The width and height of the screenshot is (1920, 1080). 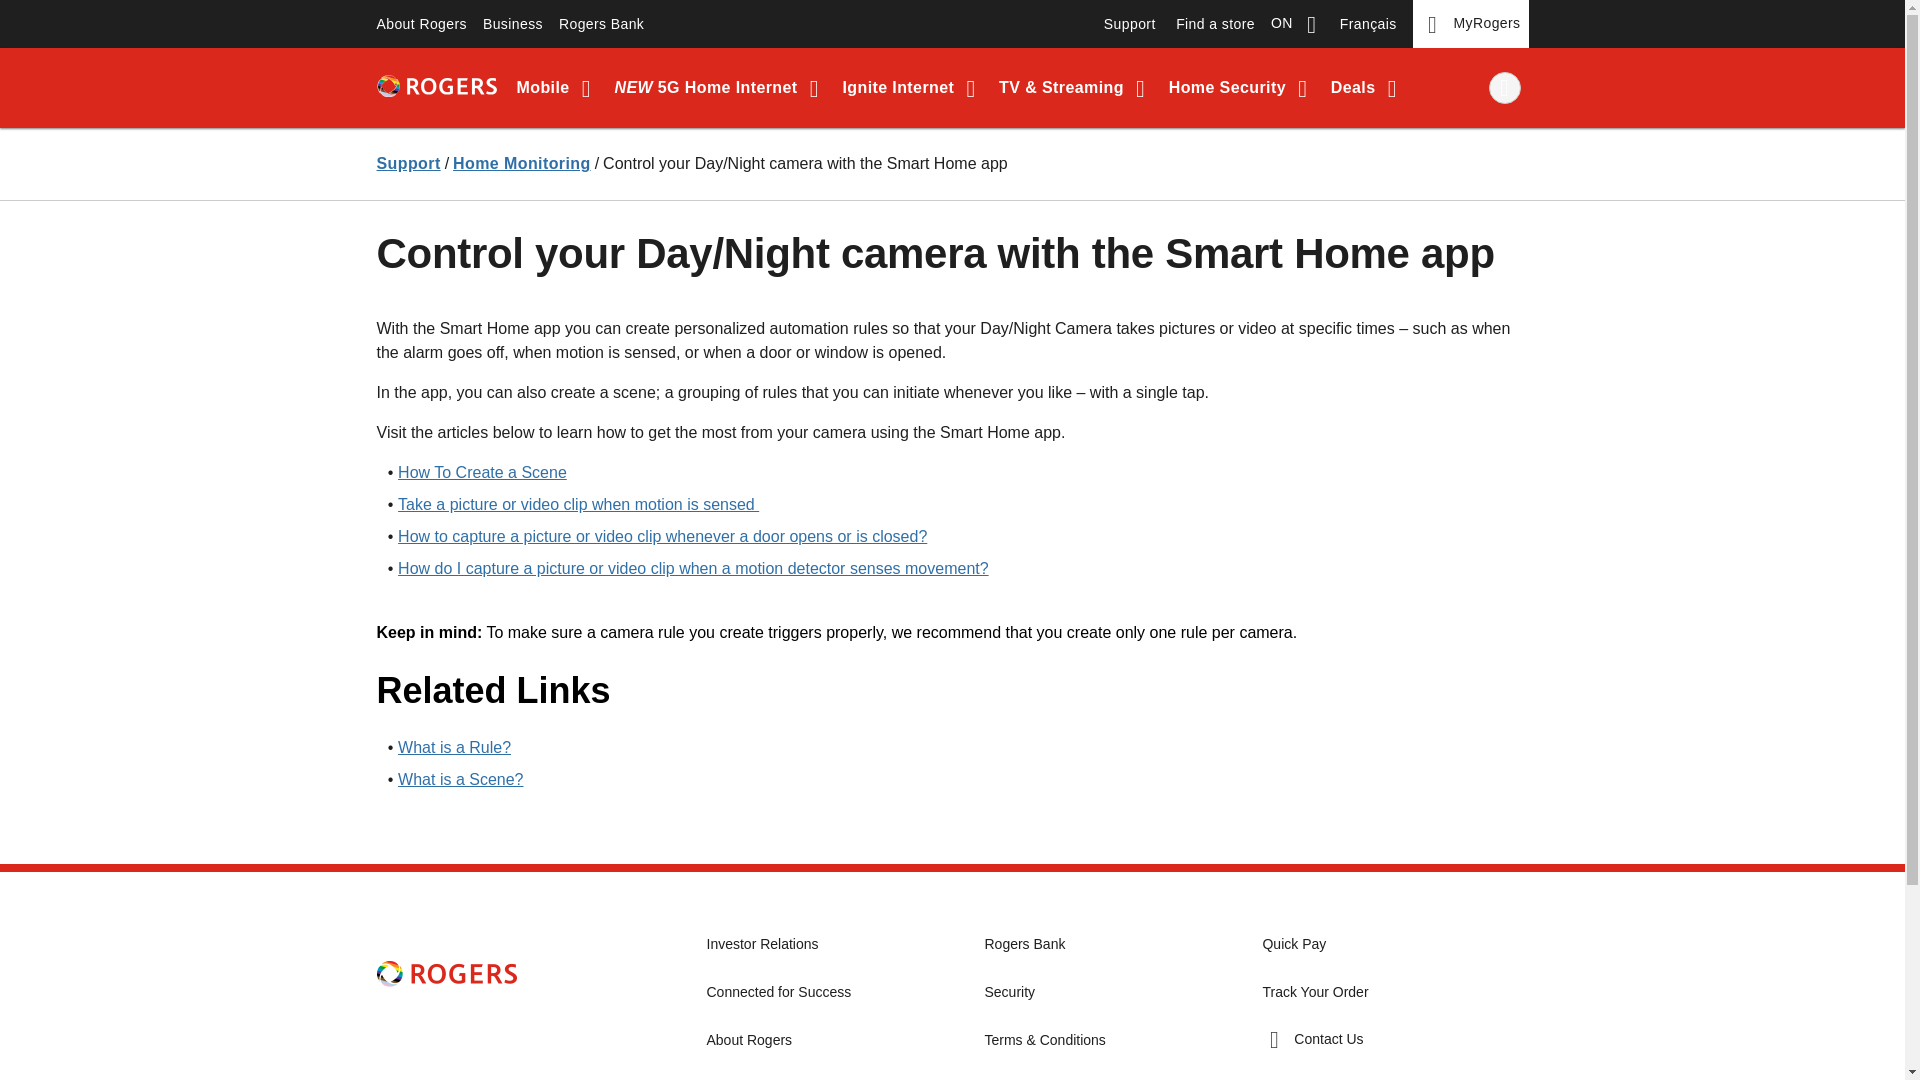 I want to click on MyRogers, so click(x=1470, y=24).